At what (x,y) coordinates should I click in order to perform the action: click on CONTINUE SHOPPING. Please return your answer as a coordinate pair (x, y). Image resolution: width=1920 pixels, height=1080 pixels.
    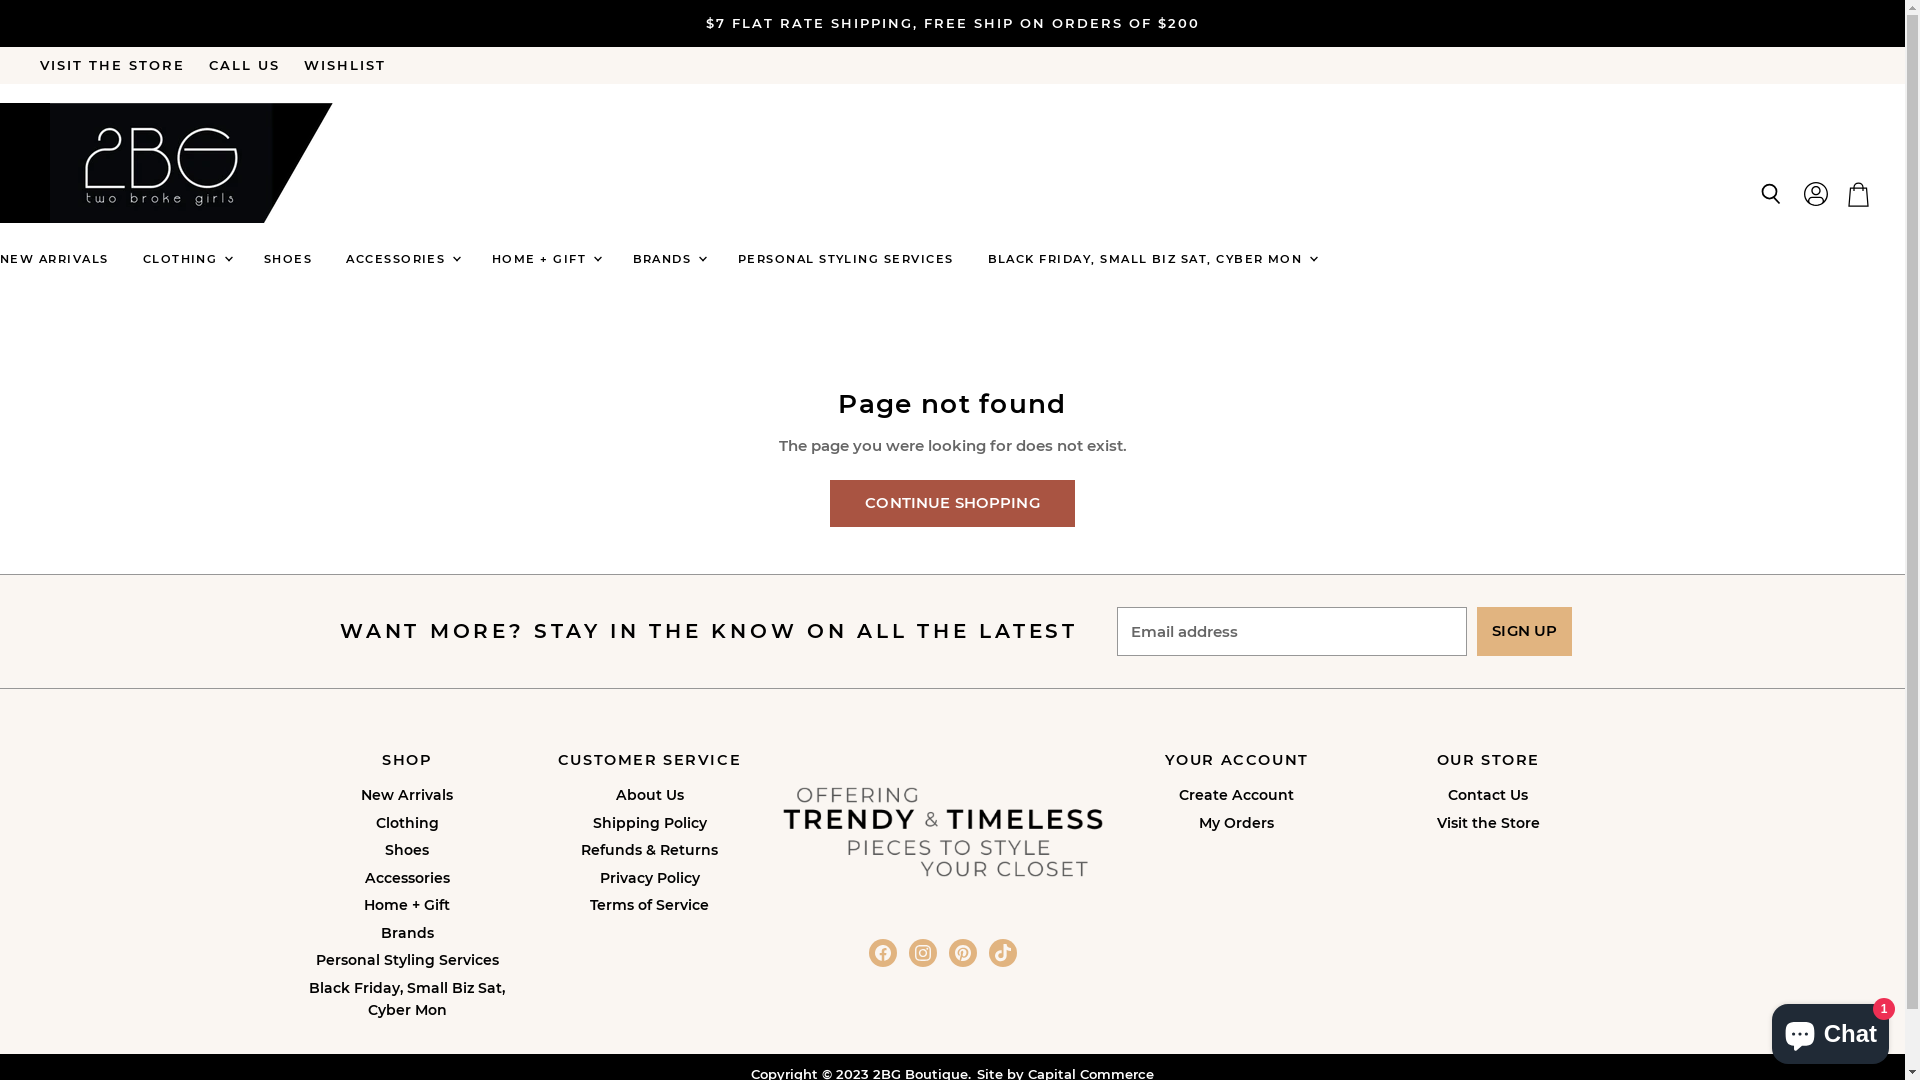
    Looking at the image, I should click on (952, 504).